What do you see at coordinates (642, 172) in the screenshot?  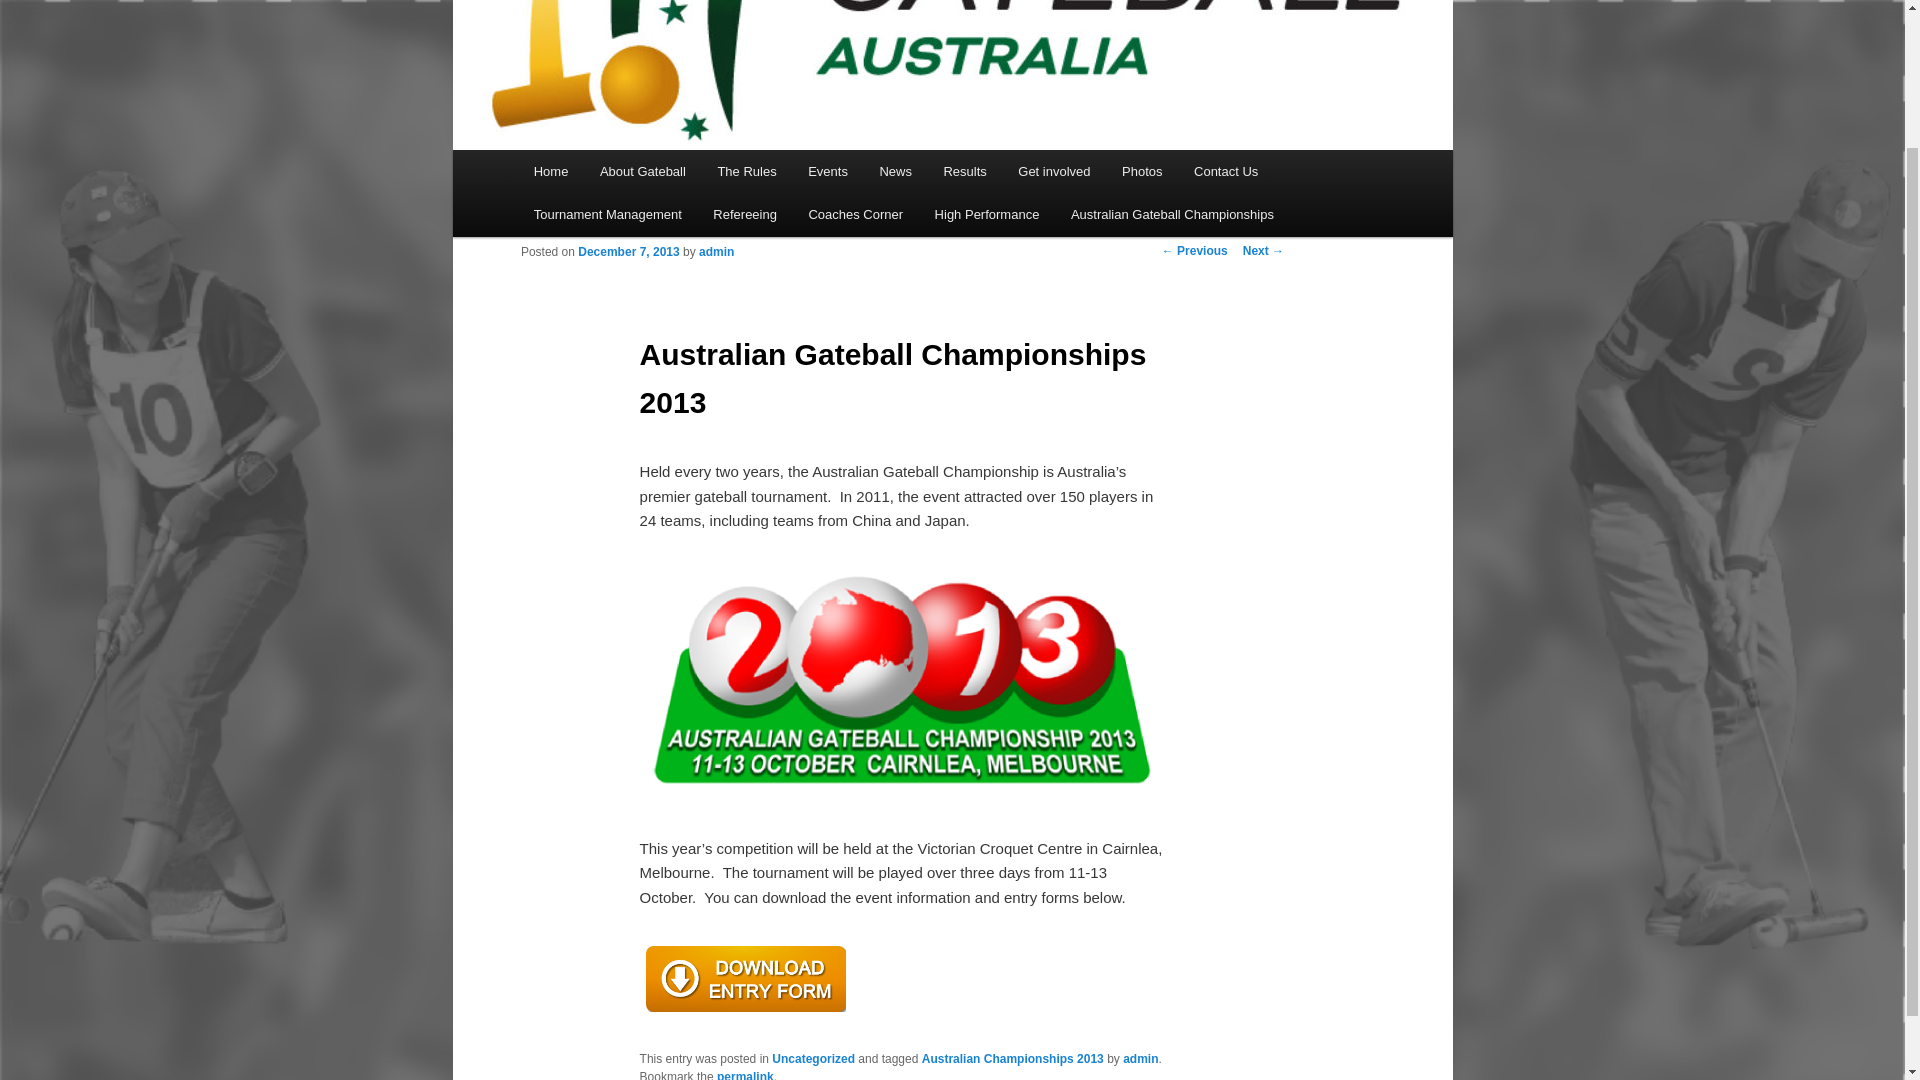 I see `About Gateball` at bounding box center [642, 172].